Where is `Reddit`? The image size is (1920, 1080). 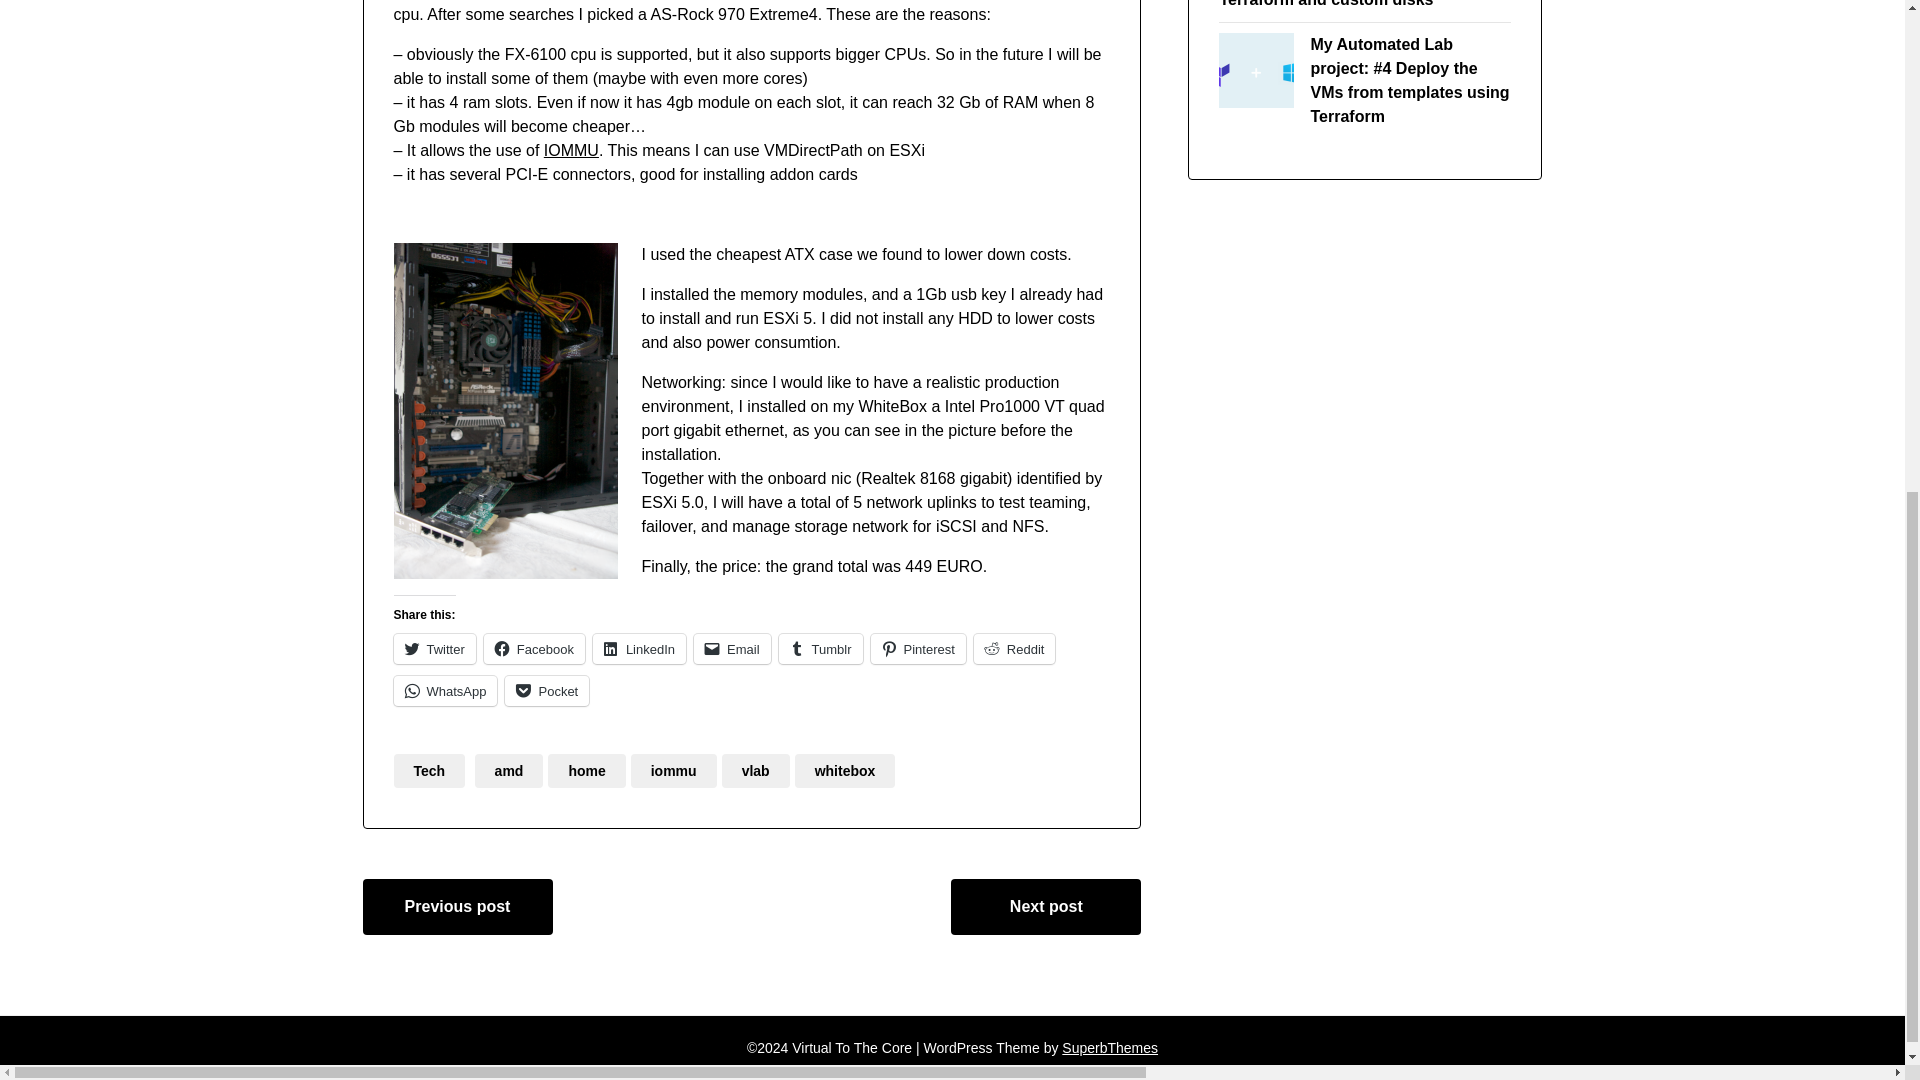 Reddit is located at coordinates (1014, 648).